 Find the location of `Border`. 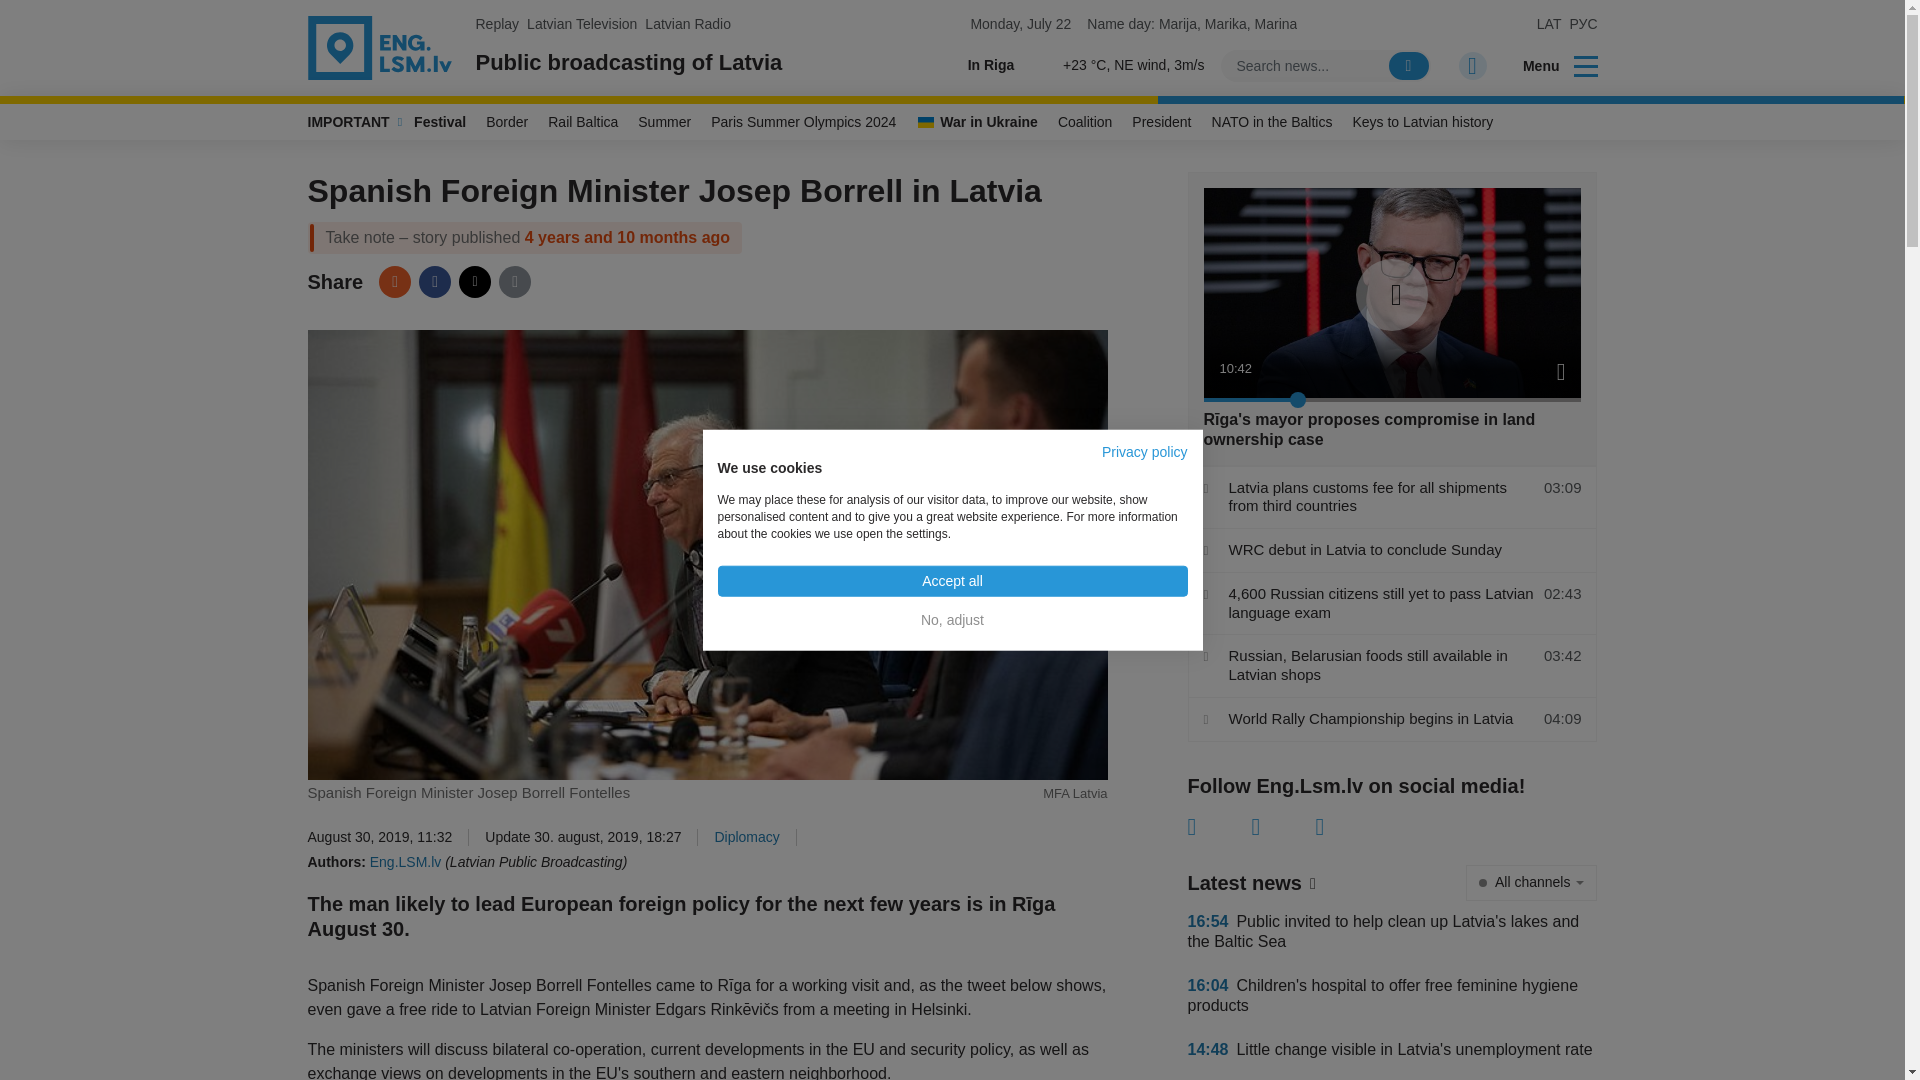

Border is located at coordinates (506, 122).